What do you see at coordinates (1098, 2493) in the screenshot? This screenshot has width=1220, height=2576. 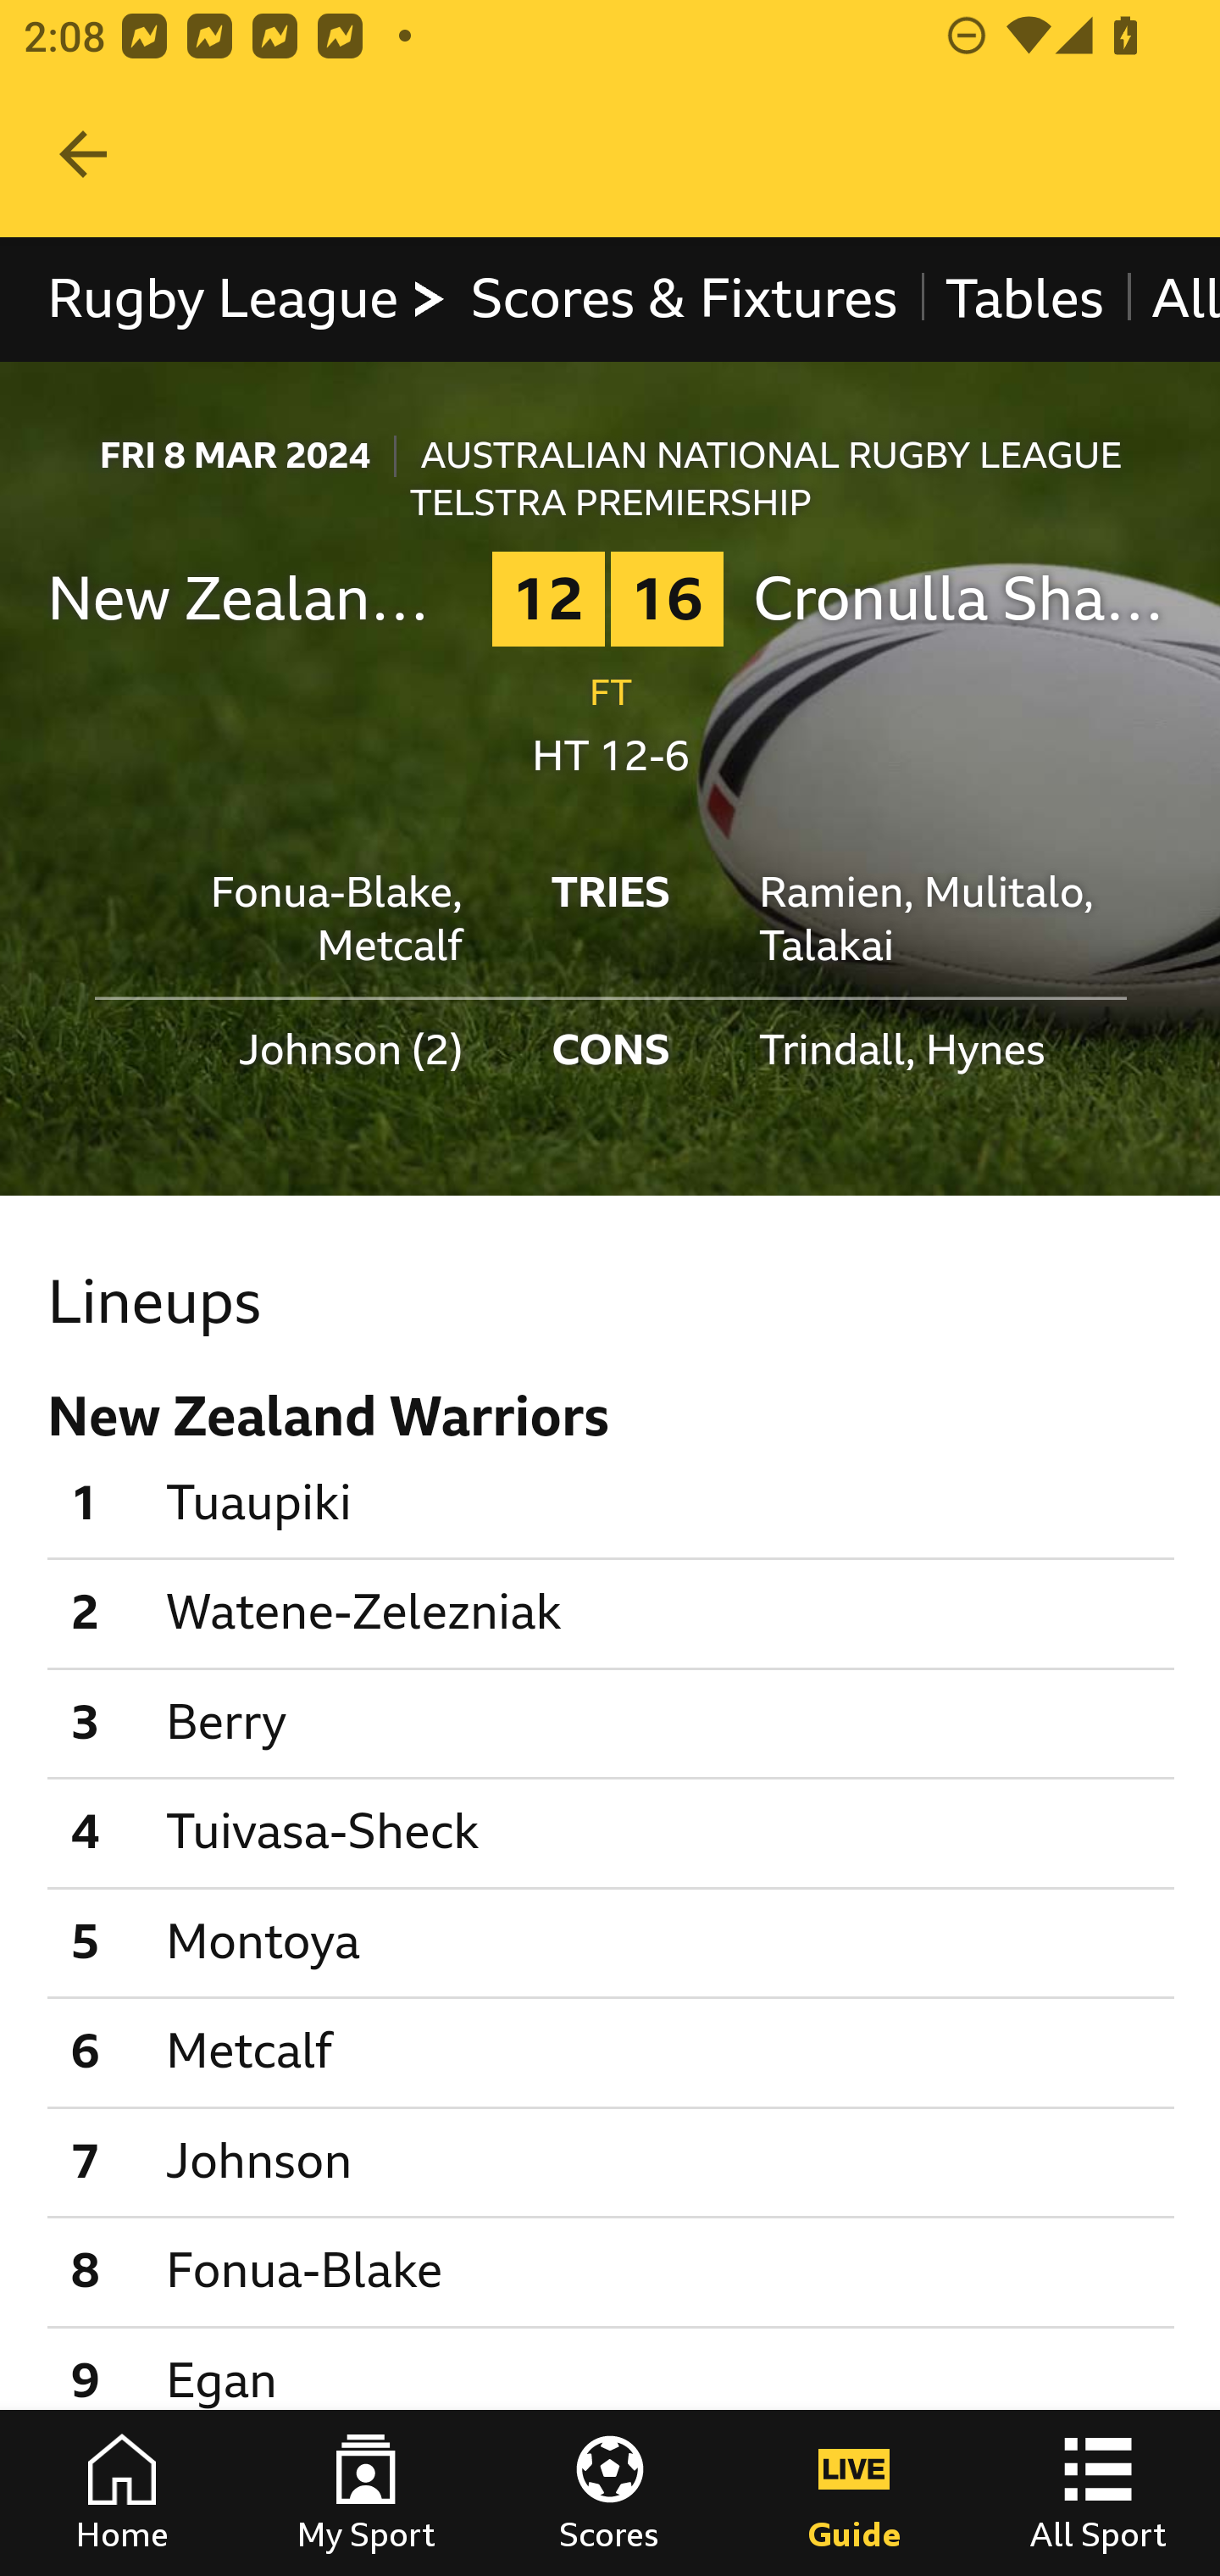 I see `All Sport` at bounding box center [1098, 2493].